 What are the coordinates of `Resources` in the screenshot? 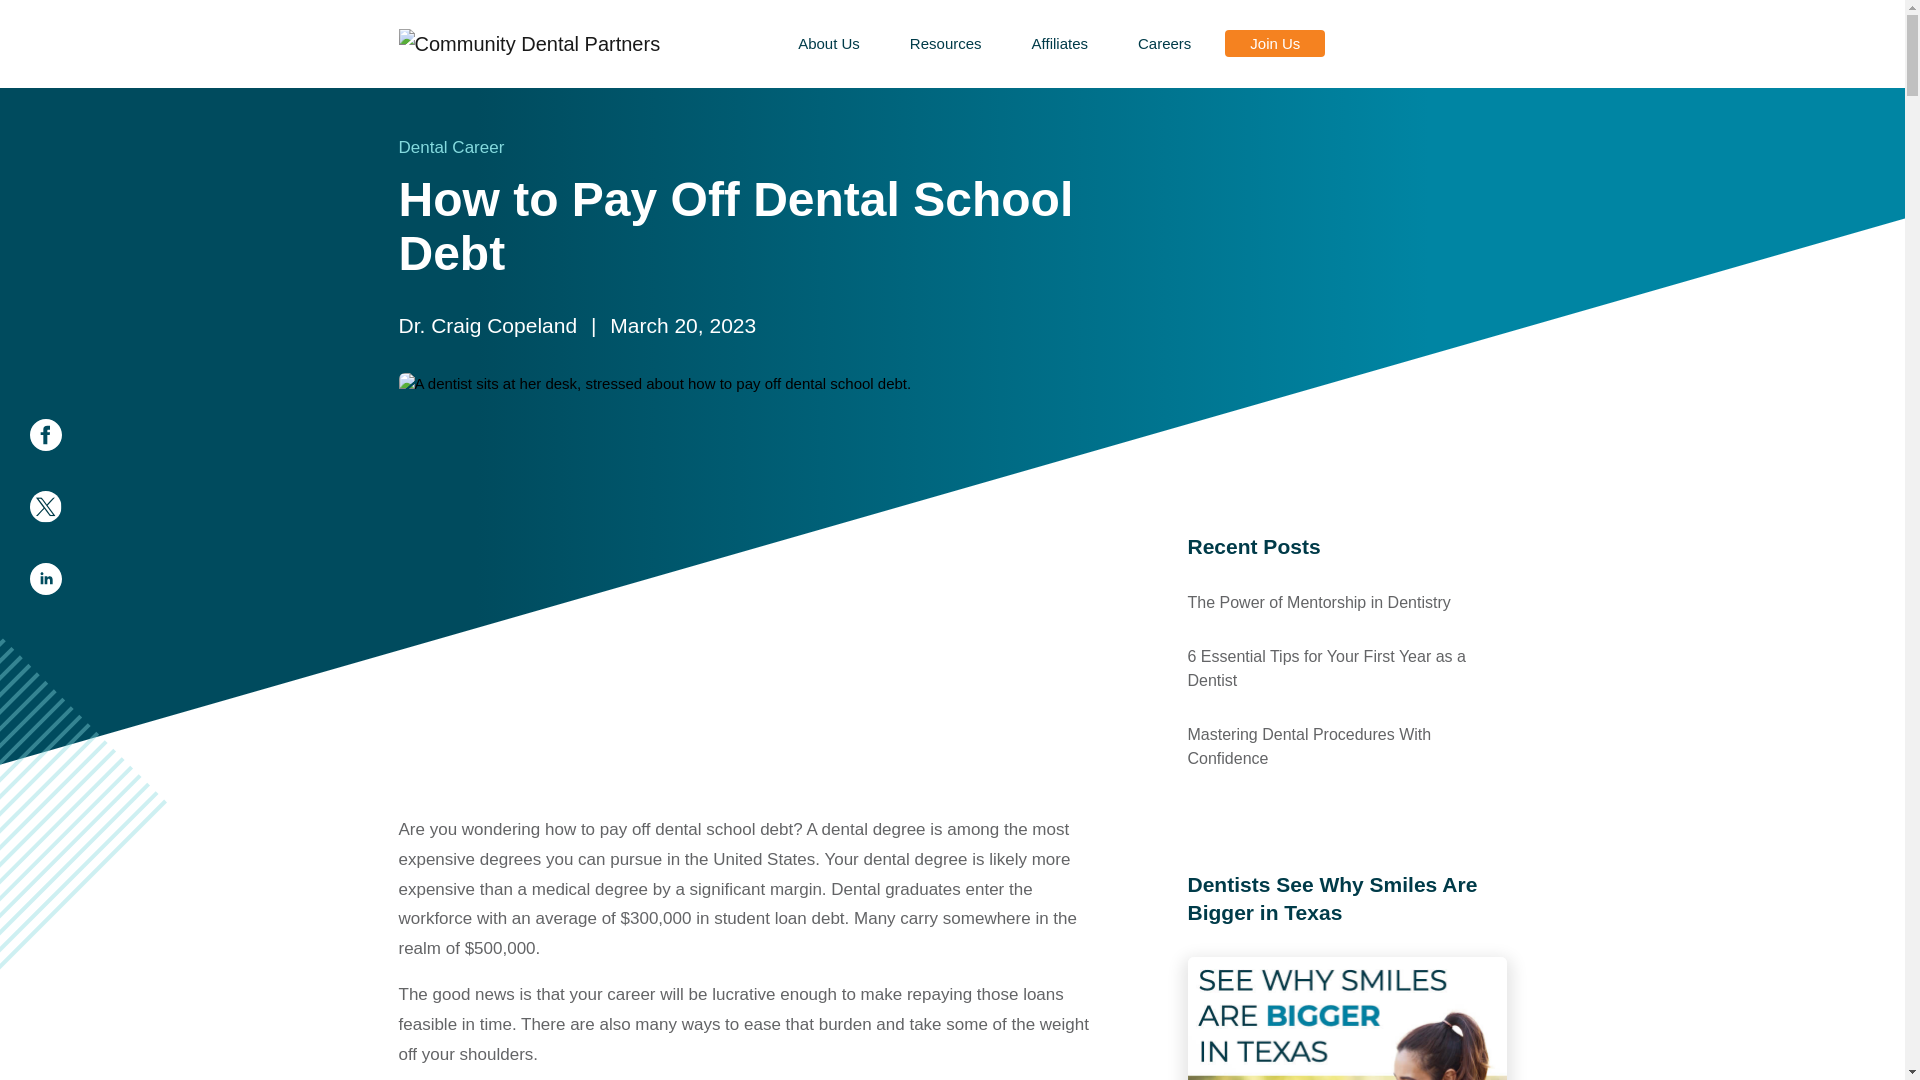 It's located at (946, 44).